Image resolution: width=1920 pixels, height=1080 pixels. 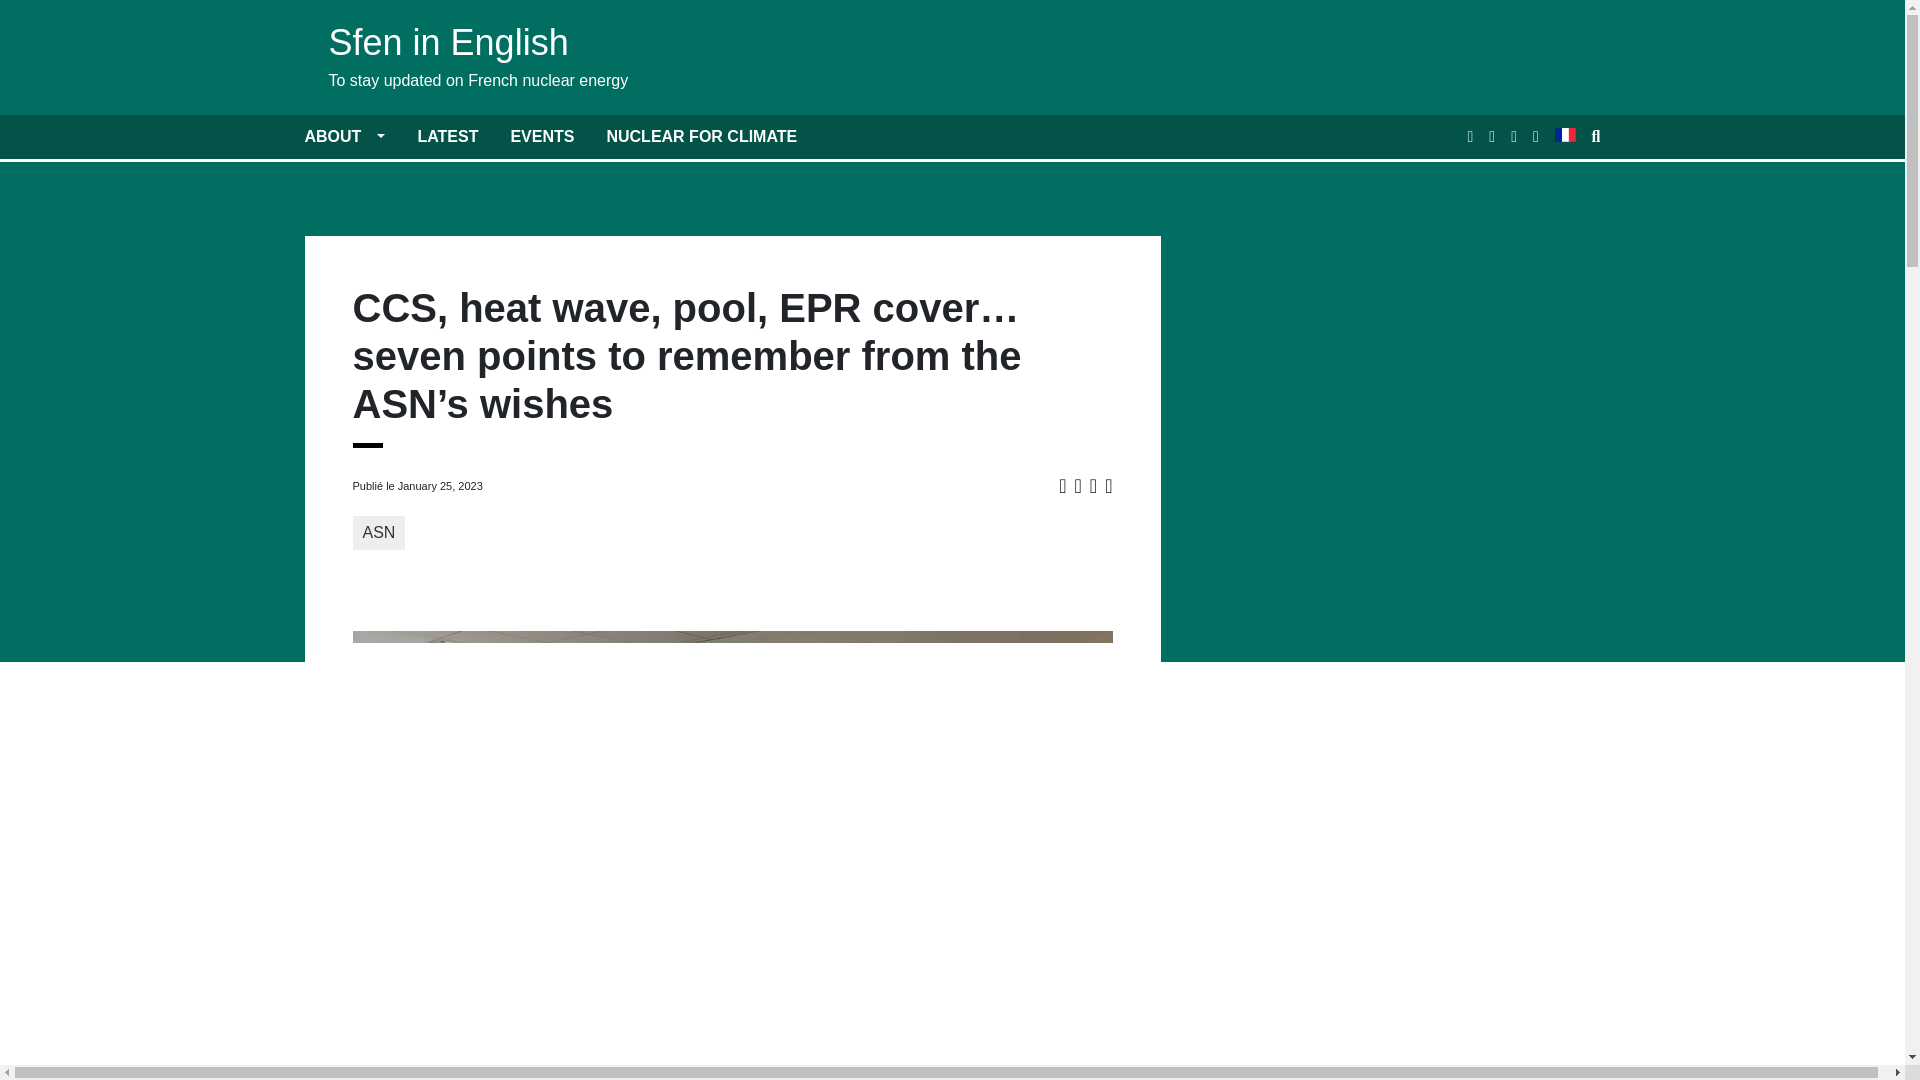 I want to click on ABOUT, so click(x=344, y=136).